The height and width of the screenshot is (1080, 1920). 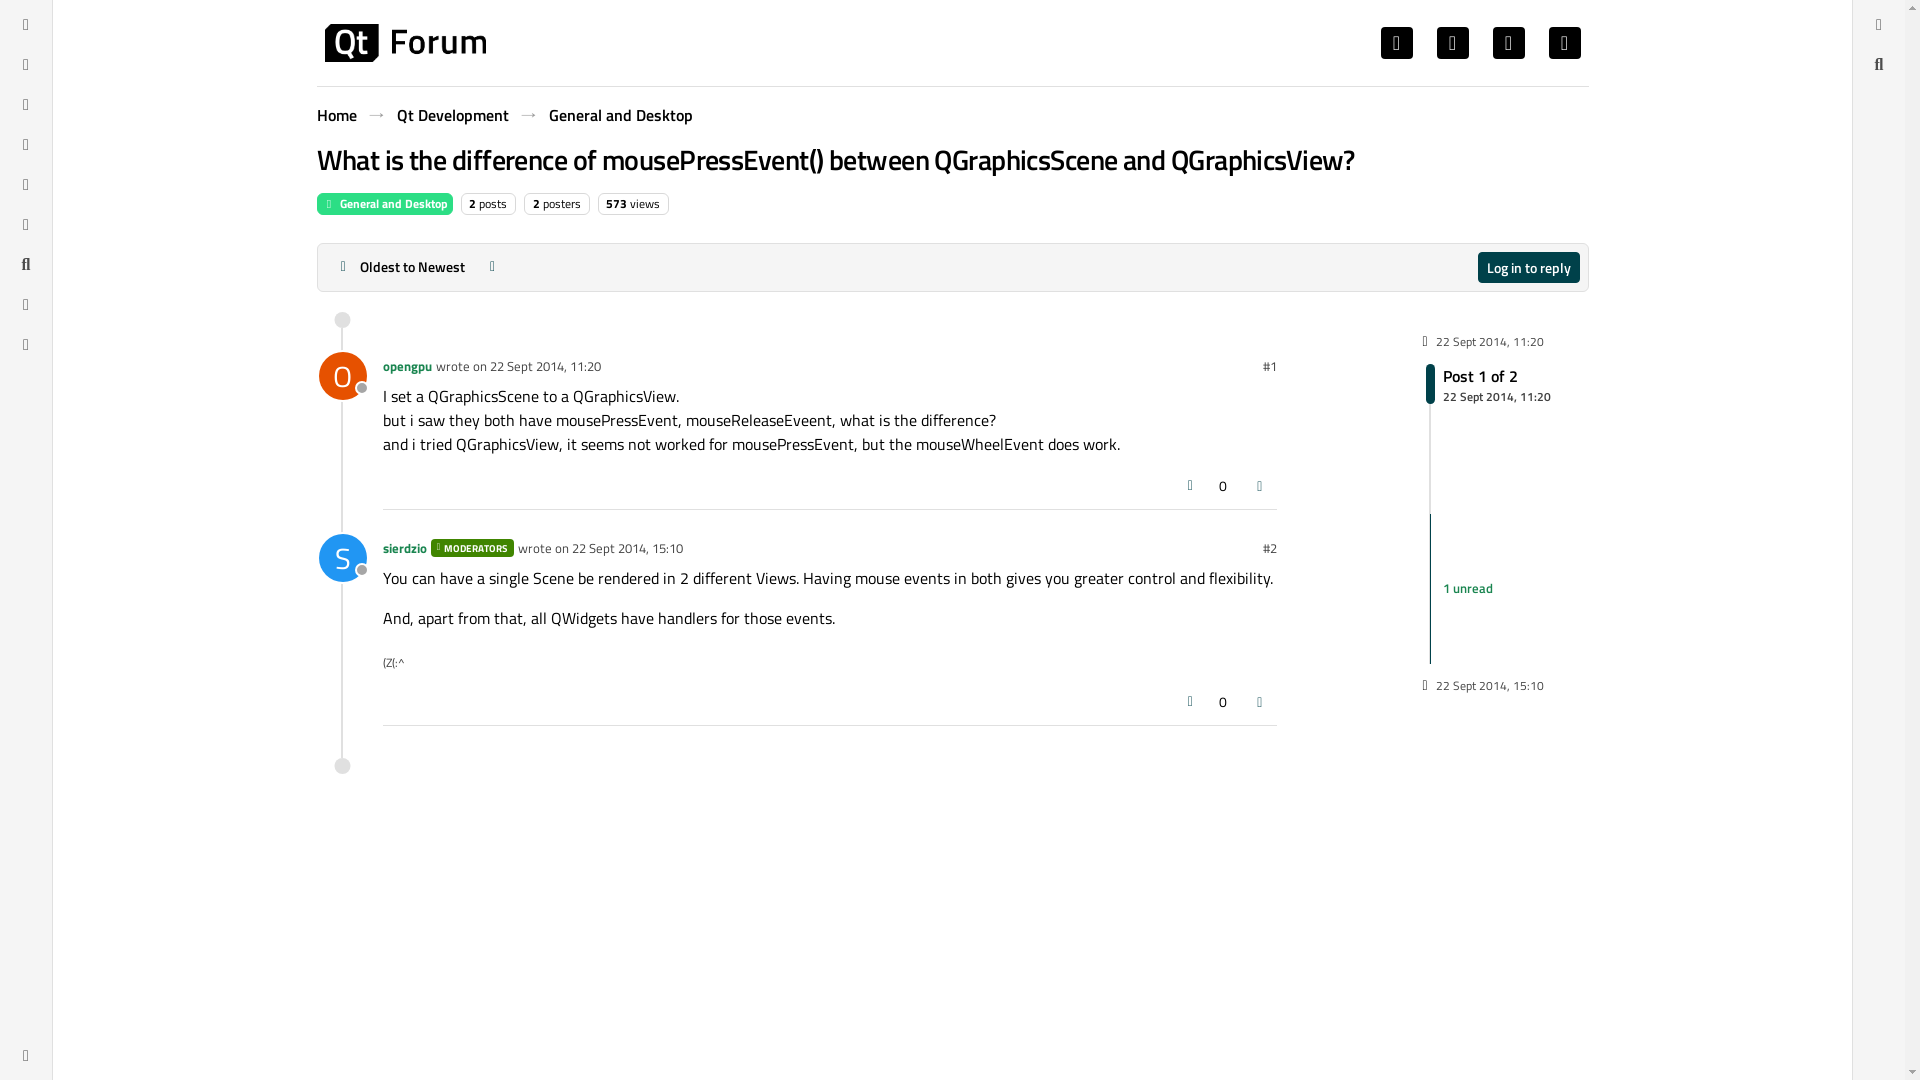 What do you see at coordinates (336, 114) in the screenshot?
I see `opengpu` at bounding box center [336, 114].